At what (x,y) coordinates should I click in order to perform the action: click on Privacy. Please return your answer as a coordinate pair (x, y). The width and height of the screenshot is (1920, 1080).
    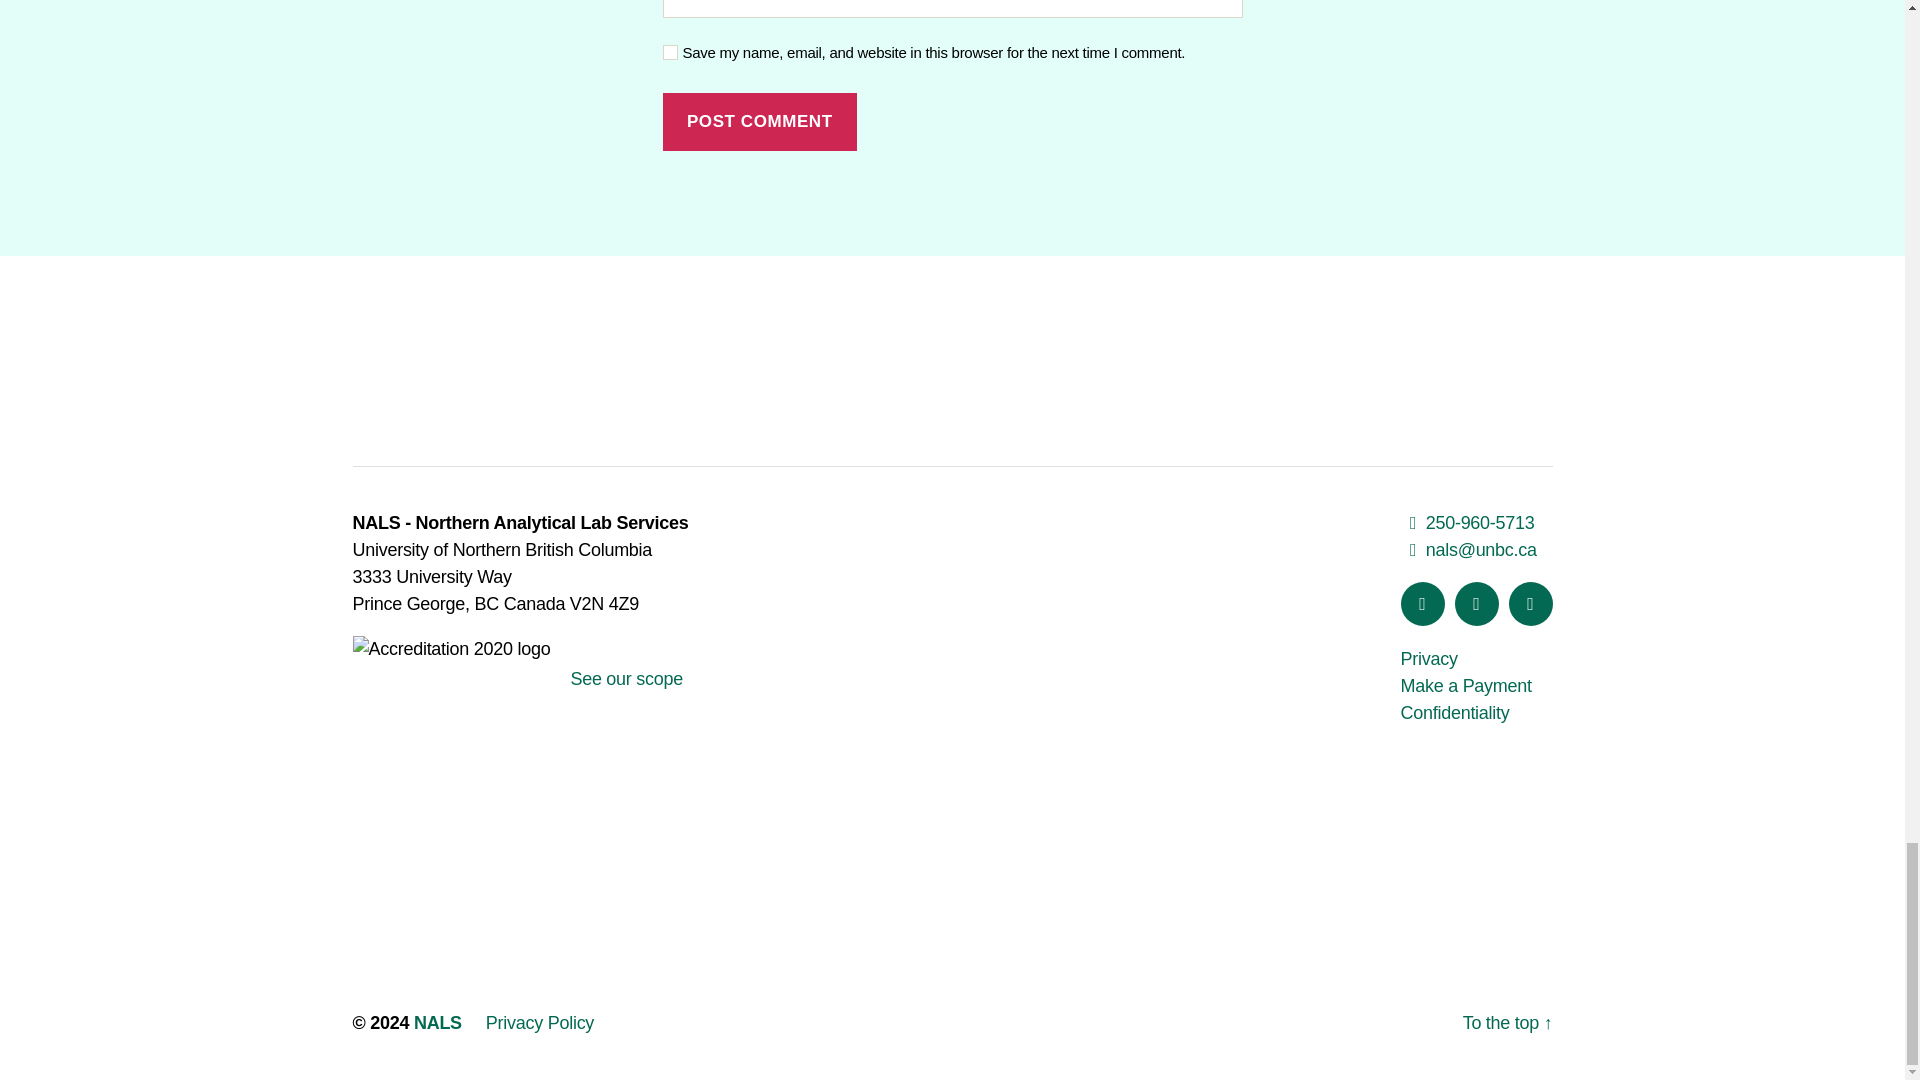
    Looking at the image, I should click on (1428, 658).